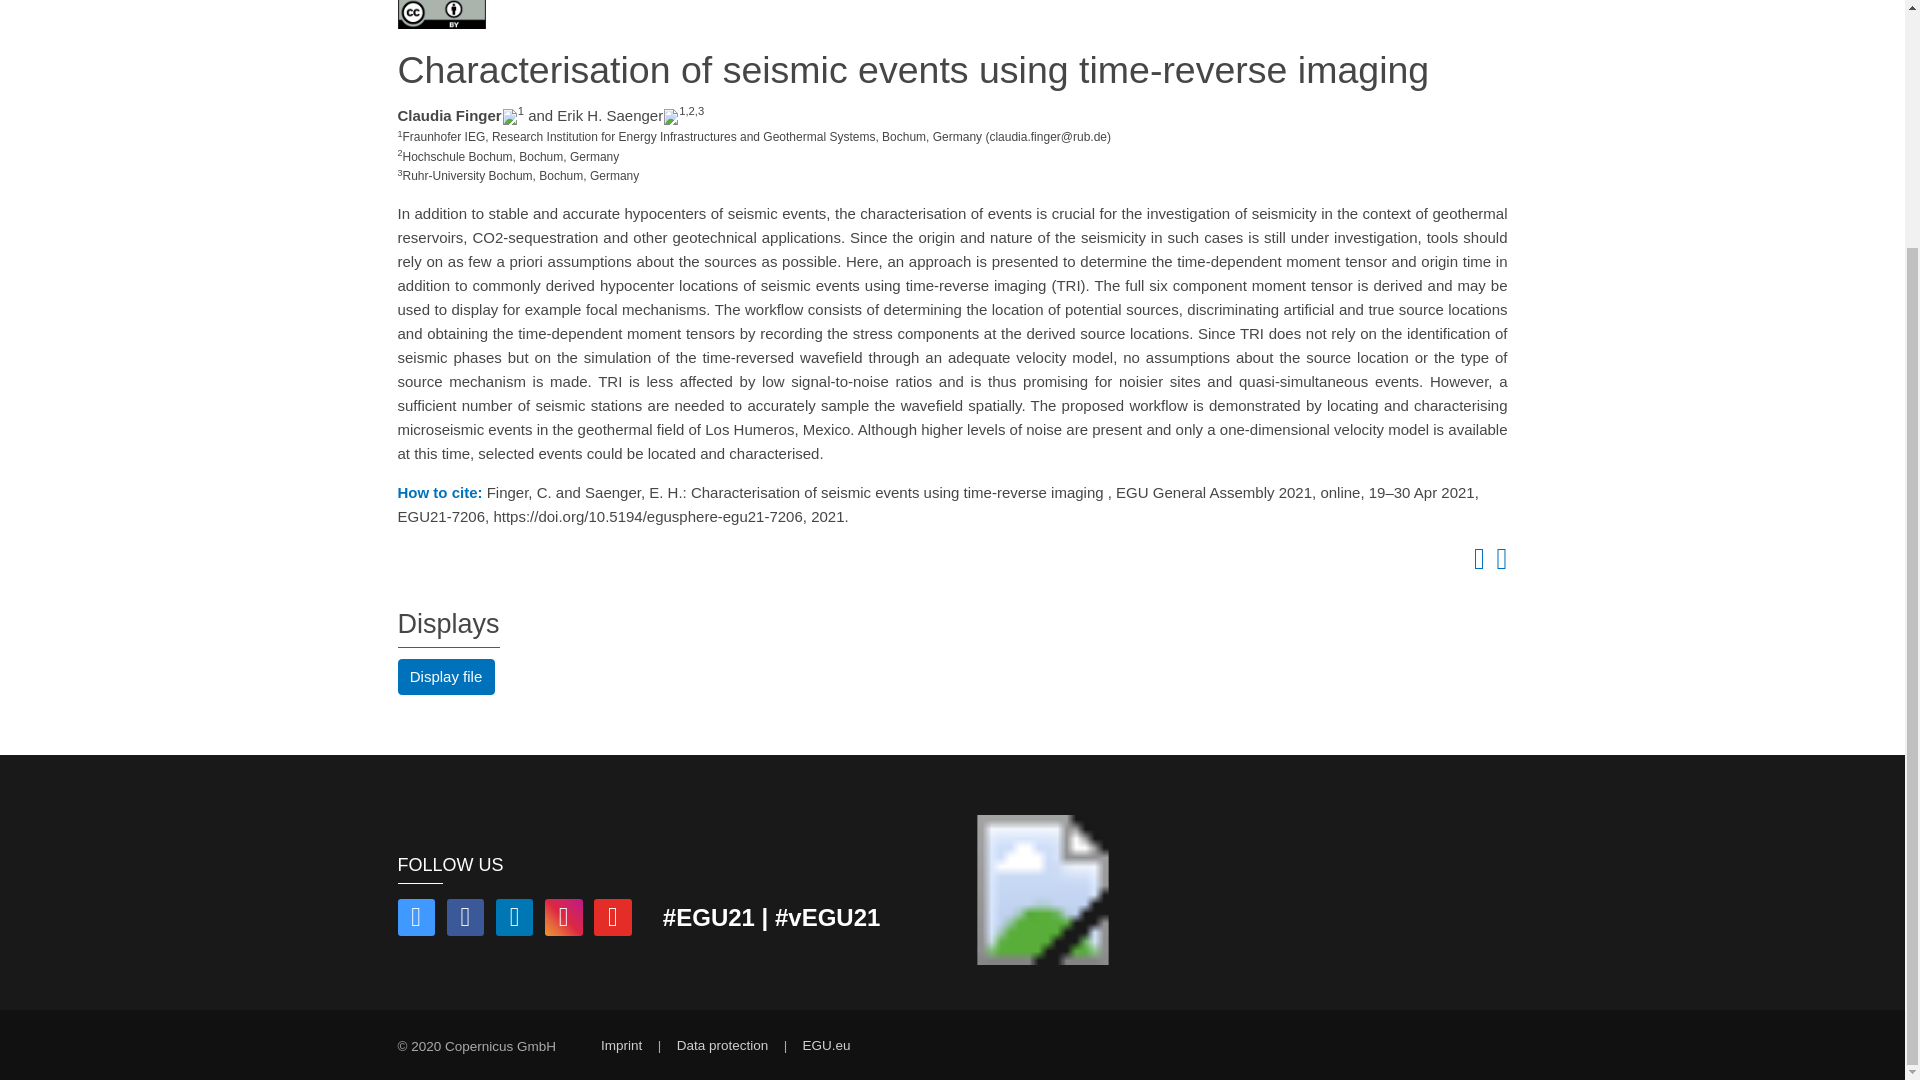  What do you see at coordinates (514, 920) in the screenshot?
I see `Find us on LinkedIn` at bounding box center [514, 920].